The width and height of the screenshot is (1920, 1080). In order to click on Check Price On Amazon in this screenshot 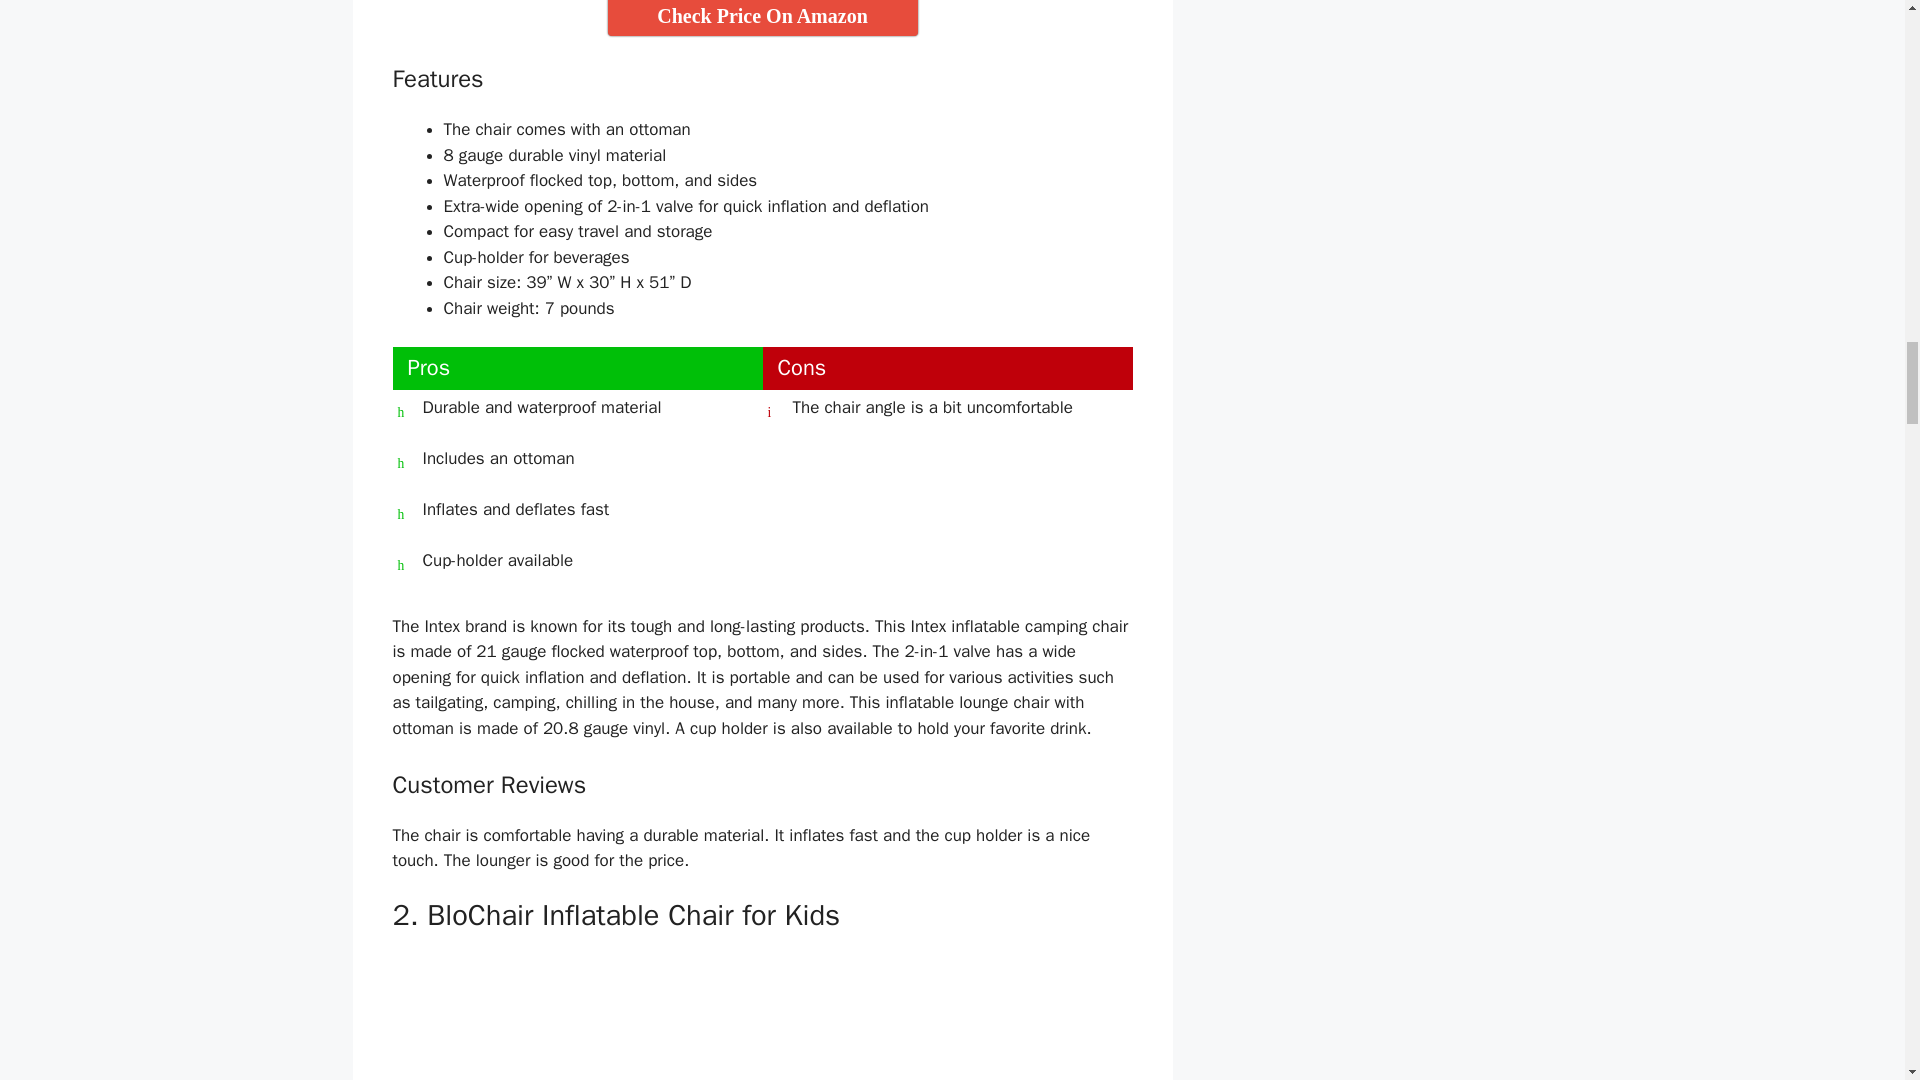, I will do `click(762, 18)`.